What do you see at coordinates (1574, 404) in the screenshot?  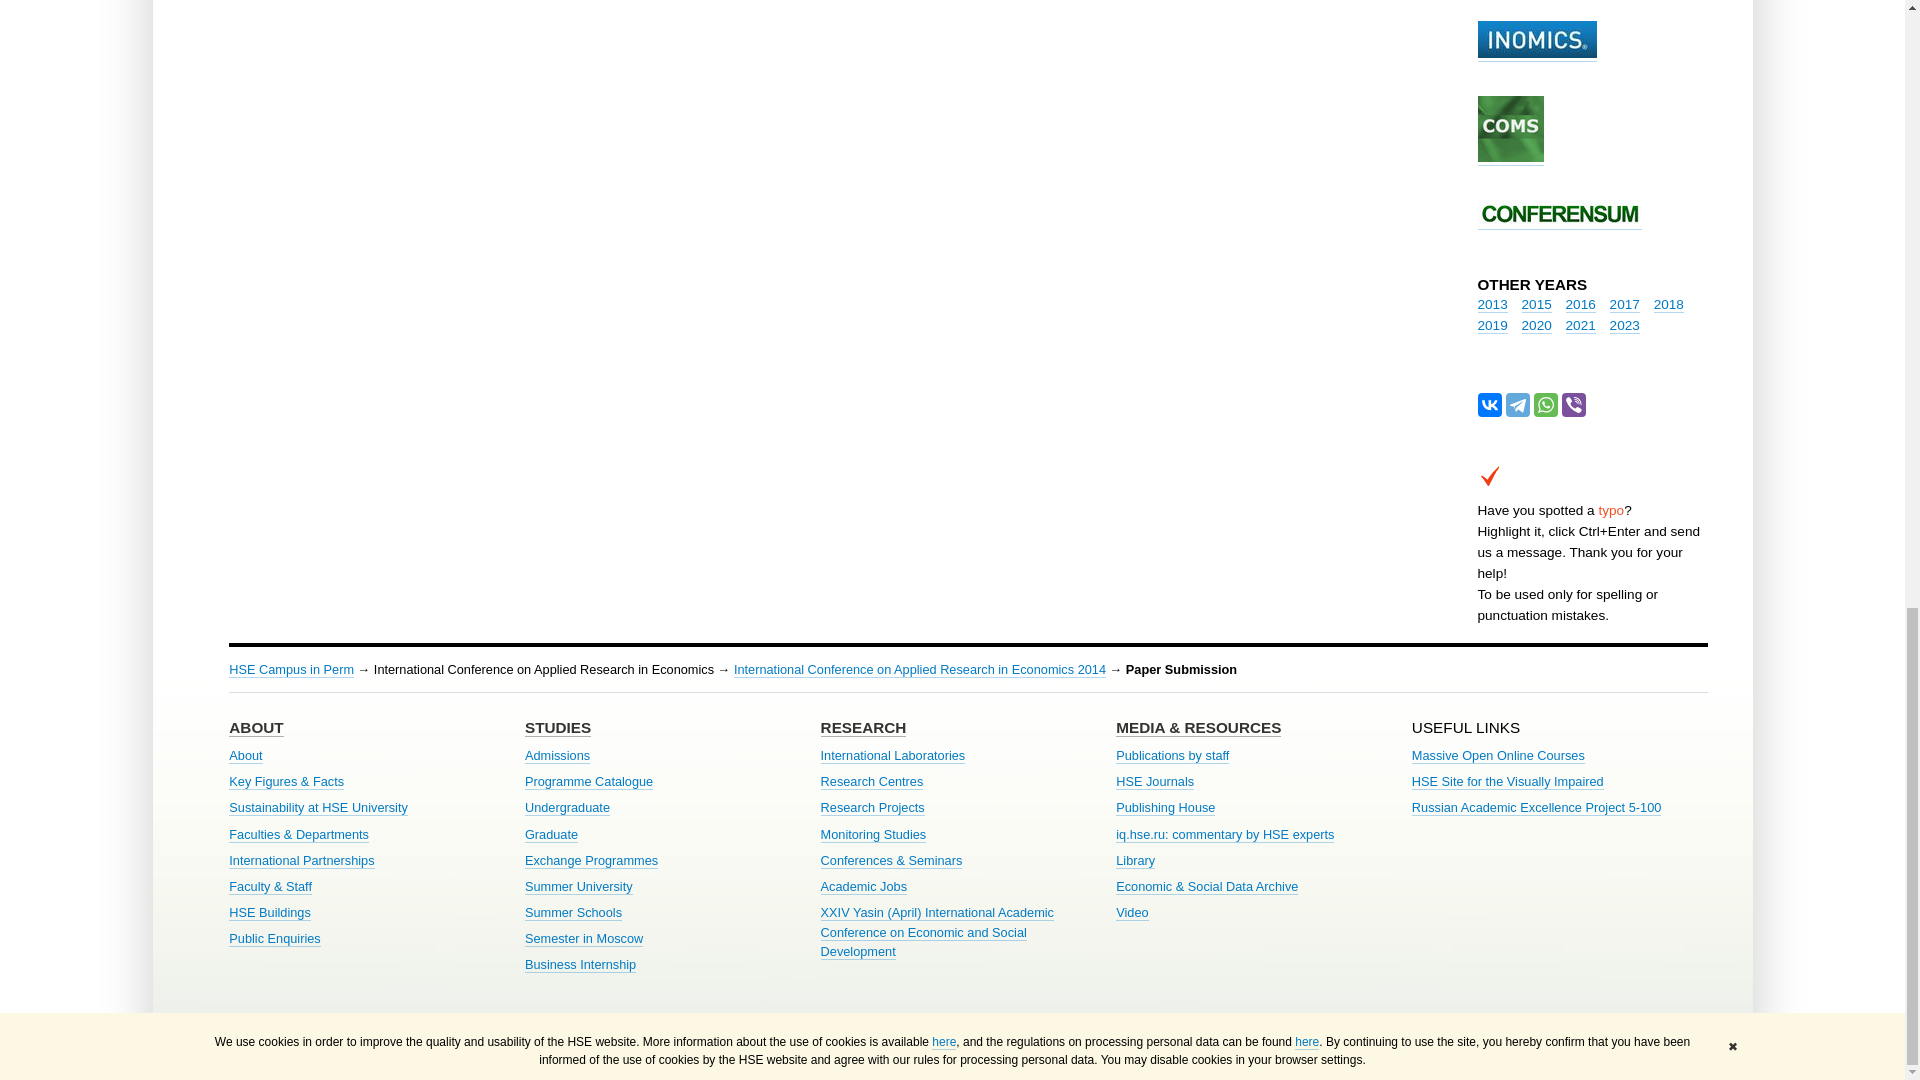 I see `Viber` at bounding box center [1574, 404].